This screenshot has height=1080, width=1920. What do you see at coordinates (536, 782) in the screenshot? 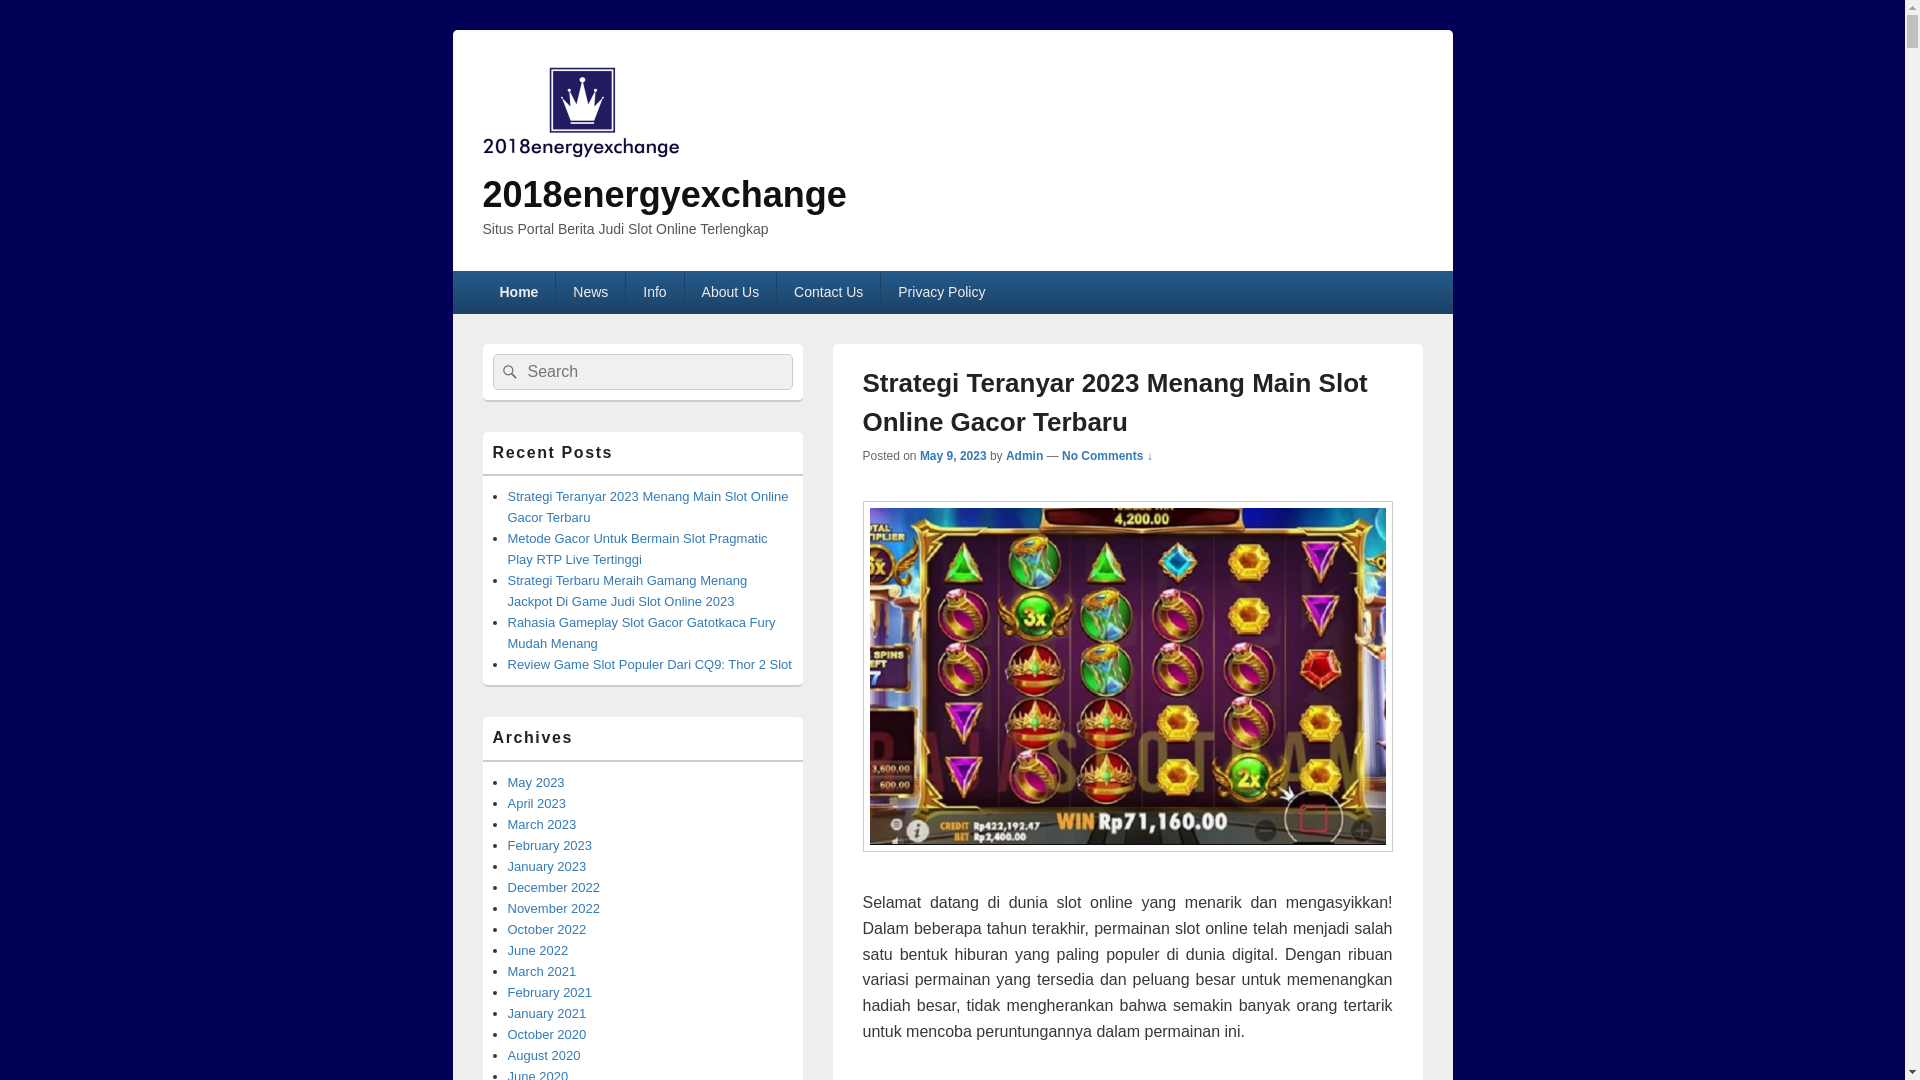
I see `May 2023` at bounding box center [536, 782].